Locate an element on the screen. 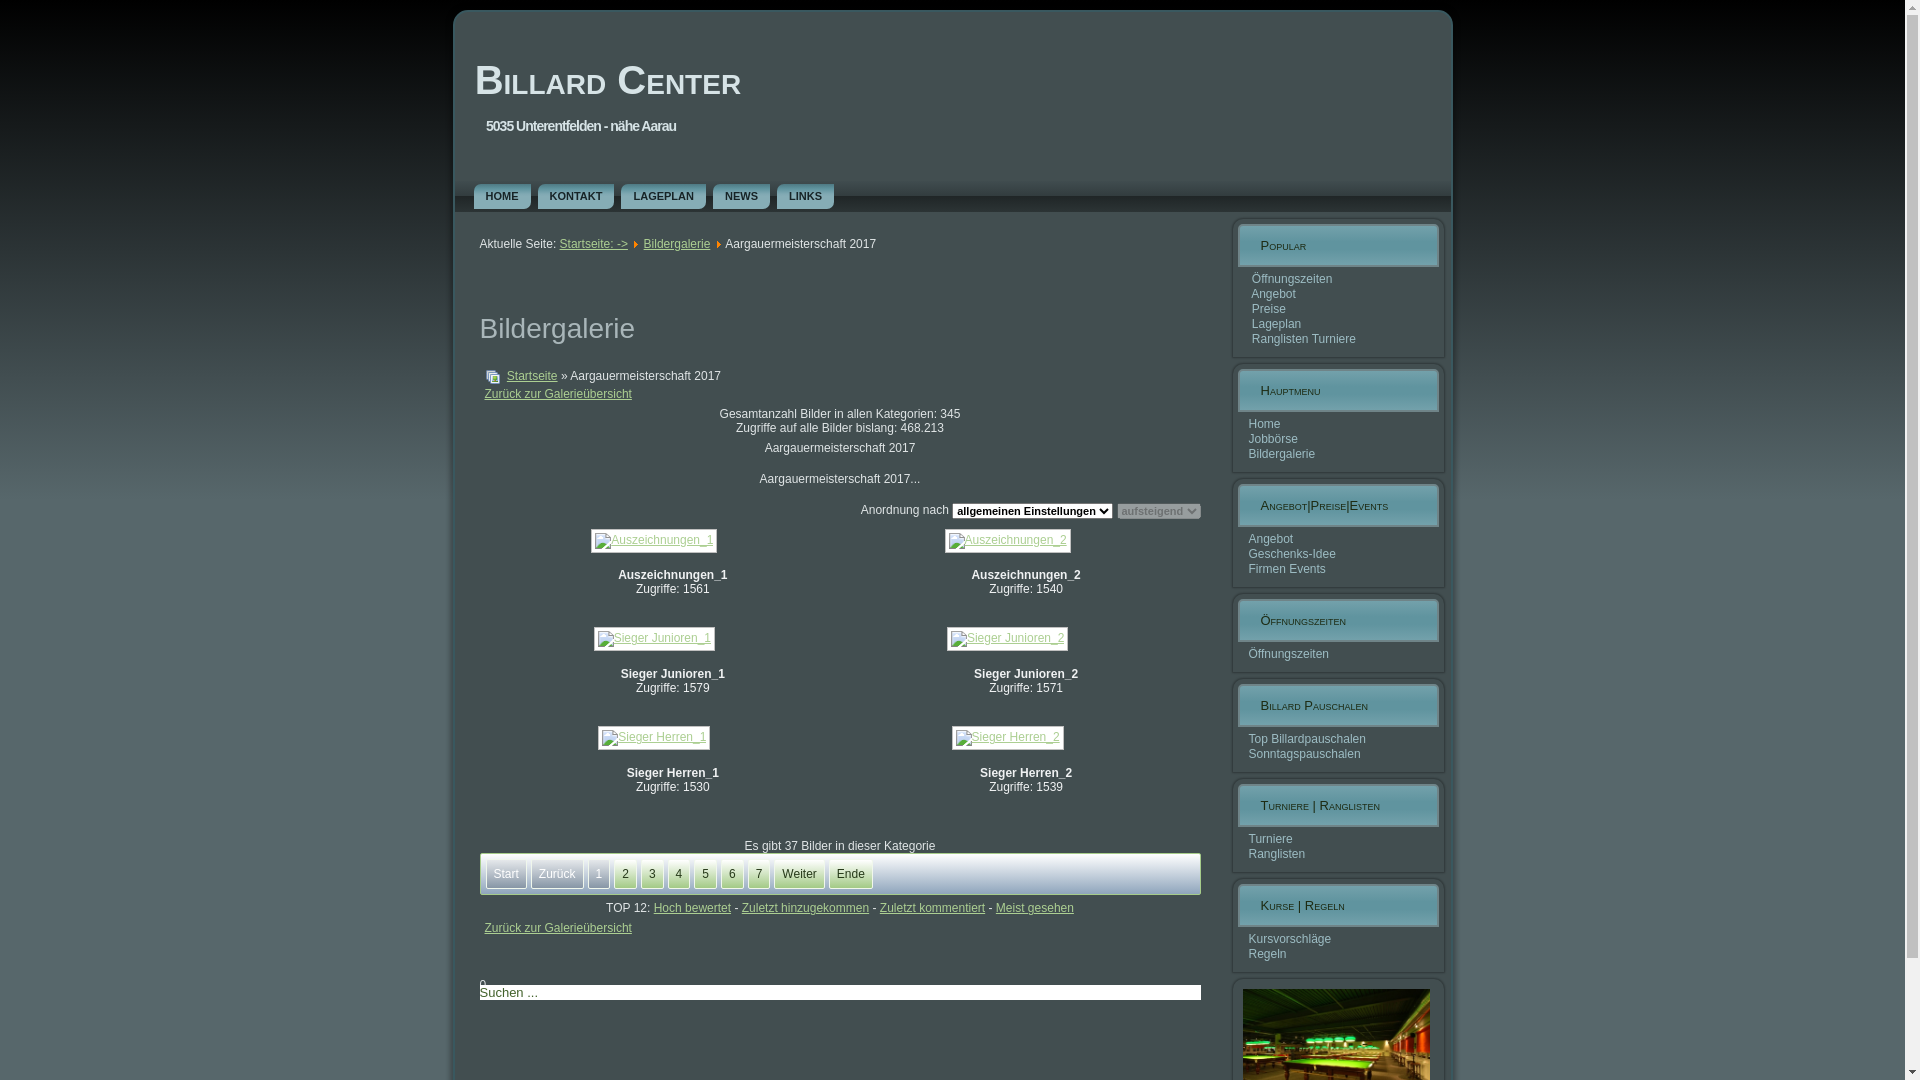  LAGEPLAN is located at coordinates (664, 196).